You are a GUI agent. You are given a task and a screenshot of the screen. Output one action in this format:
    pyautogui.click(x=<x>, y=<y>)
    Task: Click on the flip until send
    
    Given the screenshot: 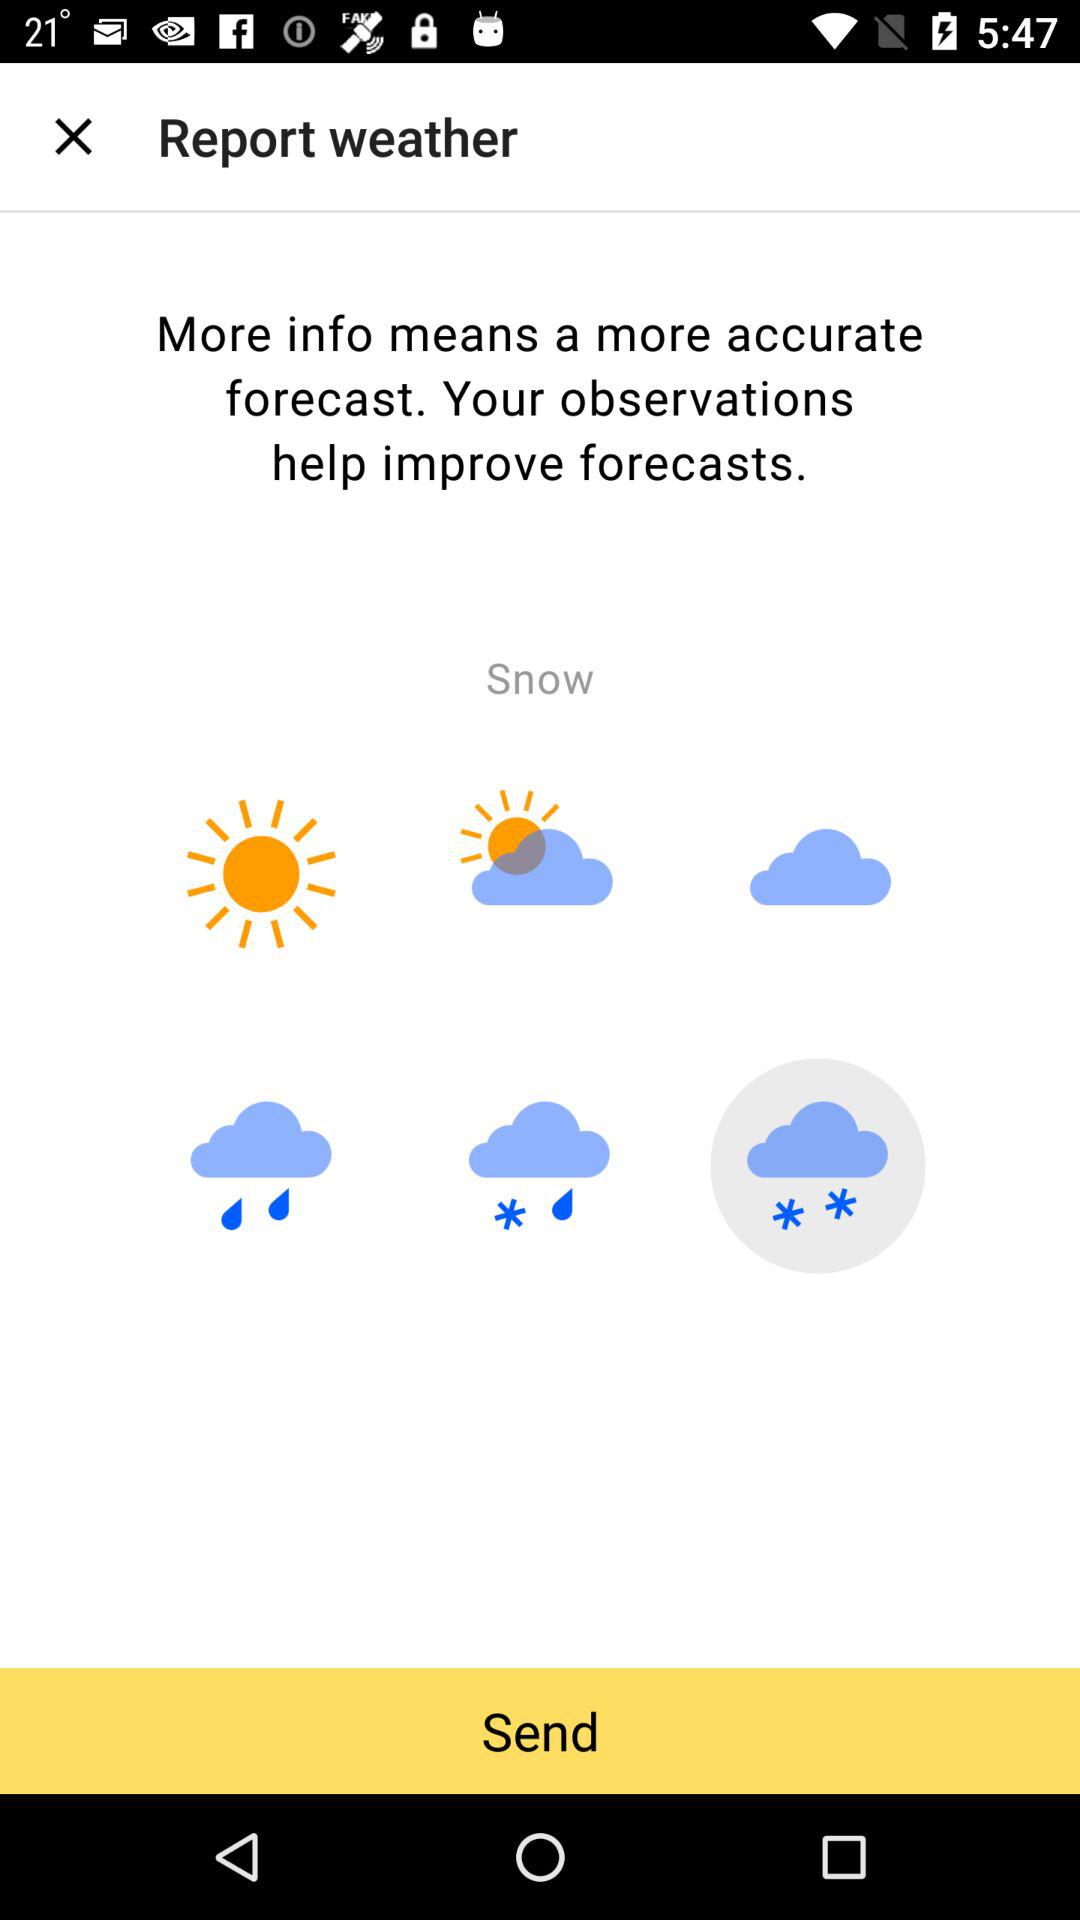 What is the action you would take?
    pyautogui.click(x=540, y=1730)
    